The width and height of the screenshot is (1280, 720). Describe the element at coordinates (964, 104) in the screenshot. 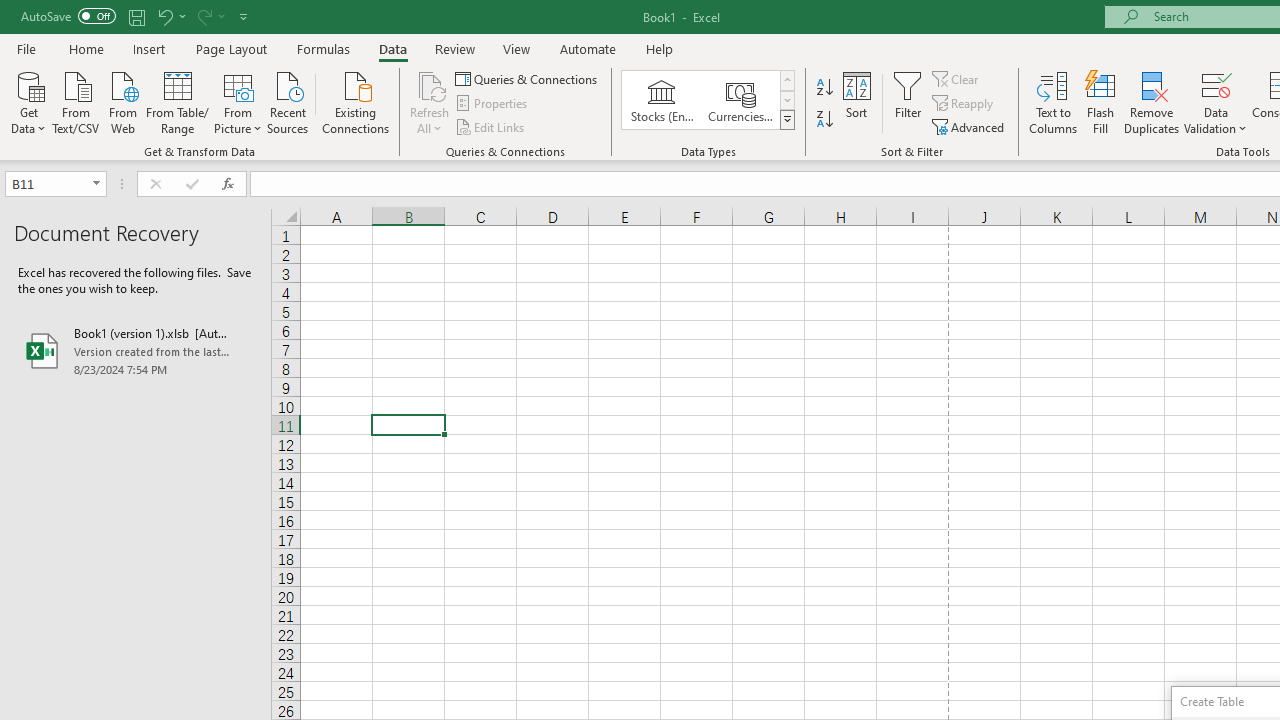

I see `Reapply` at that location.